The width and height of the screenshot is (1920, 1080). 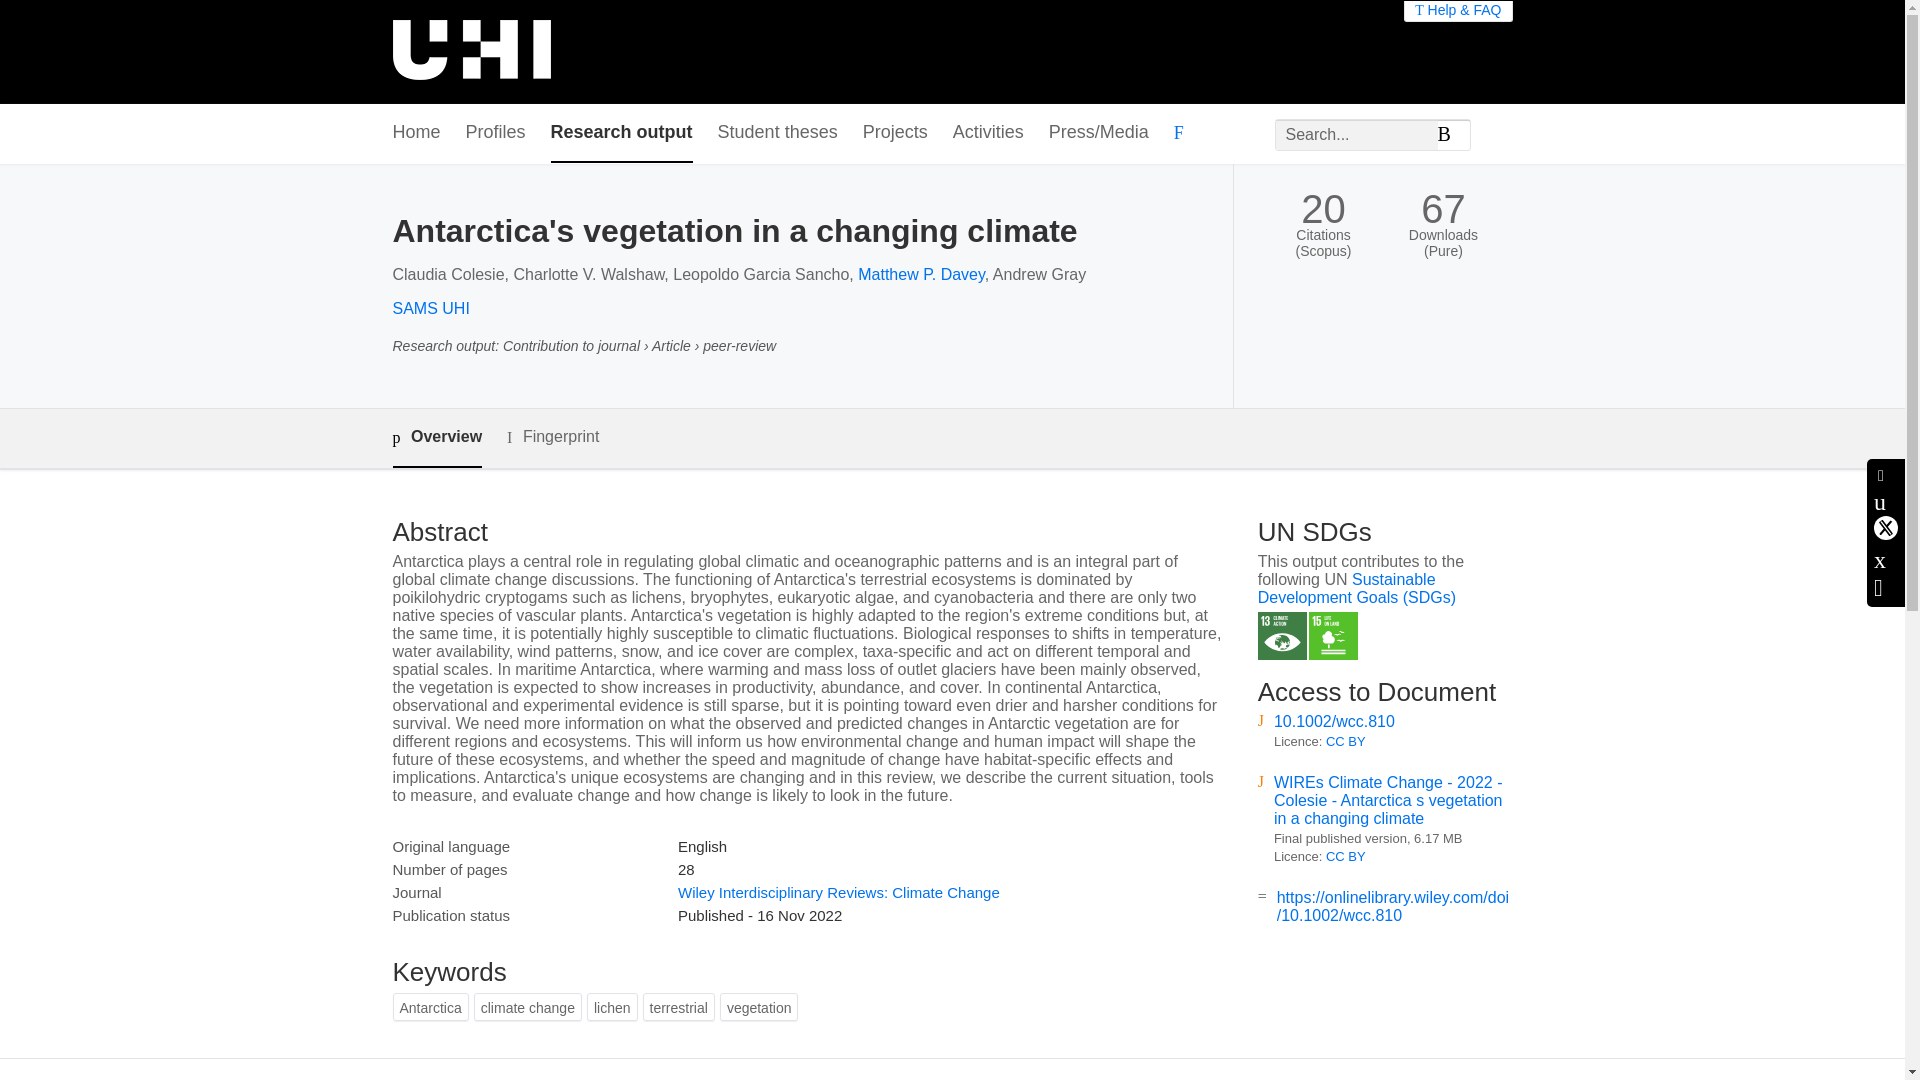 What do you see at coordinates (1333, 636) in the screenshot?
I see `SDG 15 - Life on Land` at bounding box center [1333, 636].